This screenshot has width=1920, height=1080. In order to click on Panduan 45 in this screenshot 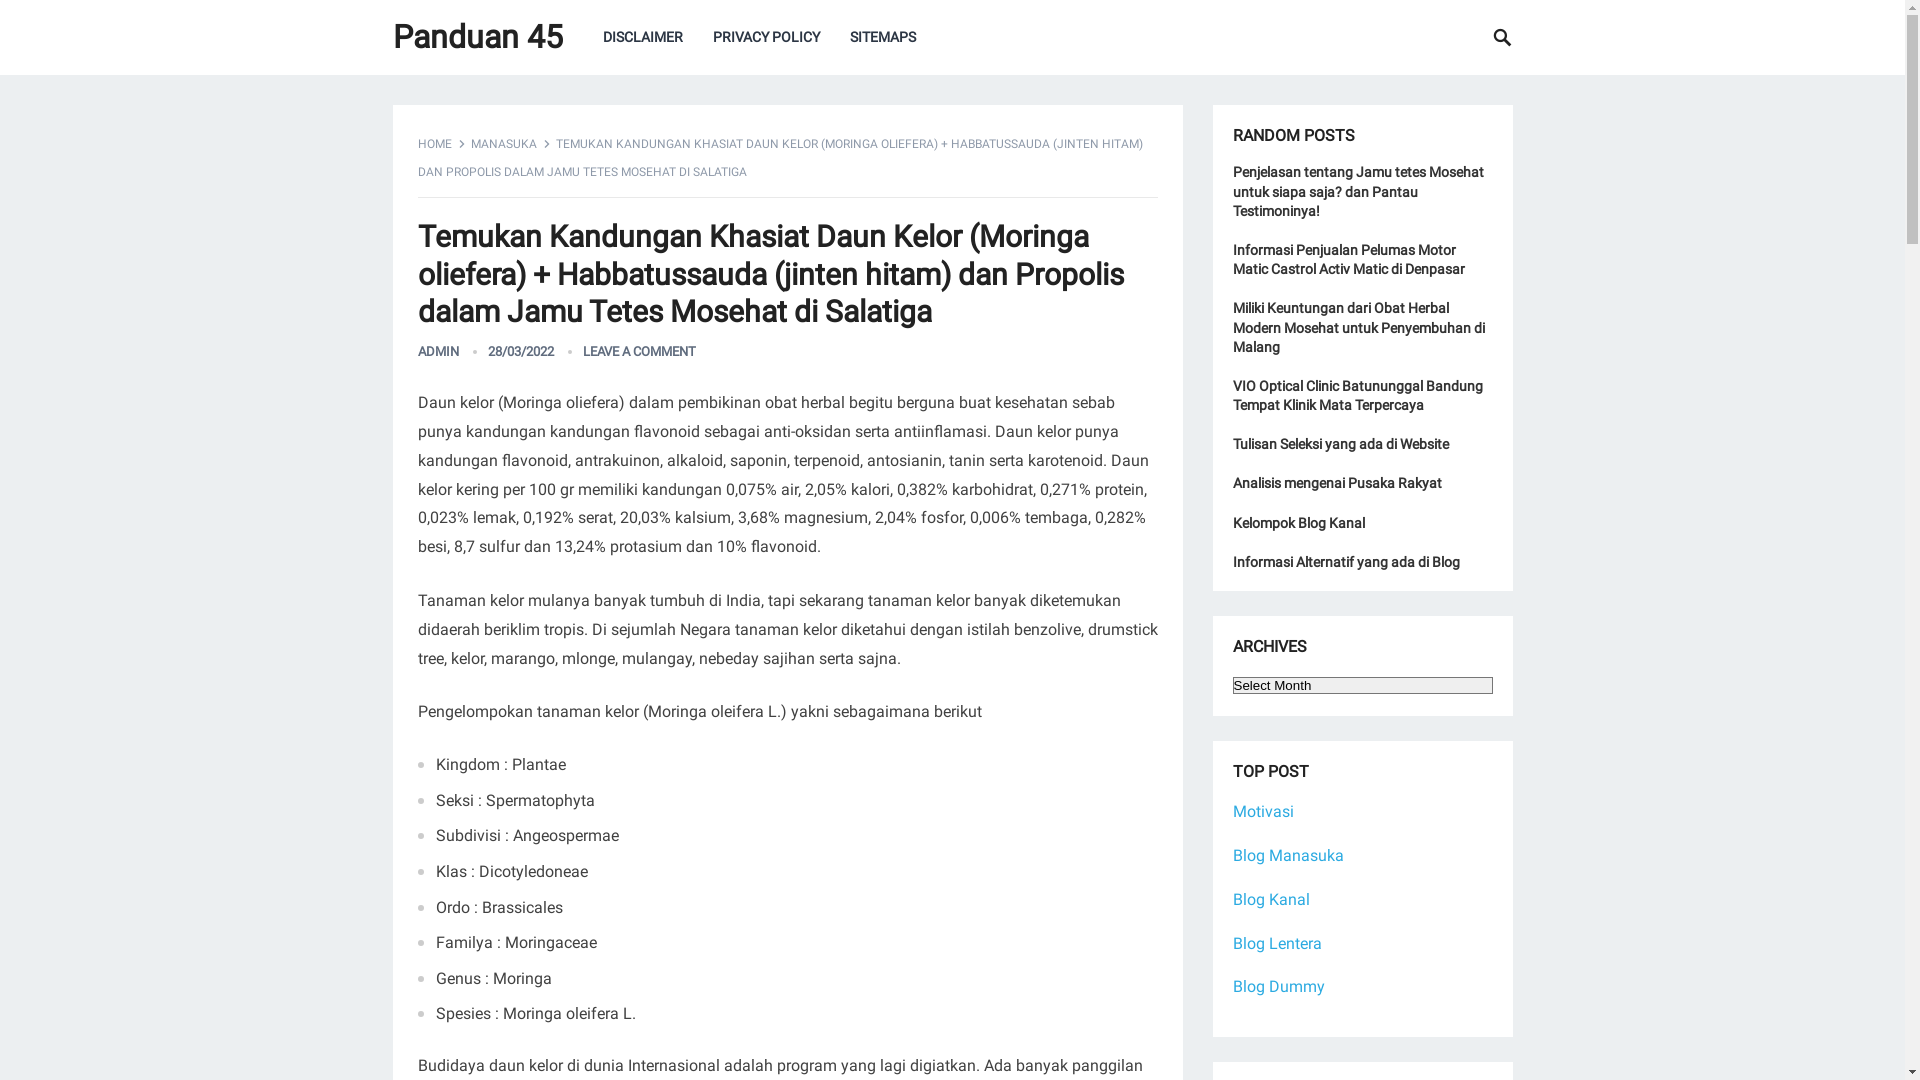, I will do `click(477, 38)`.